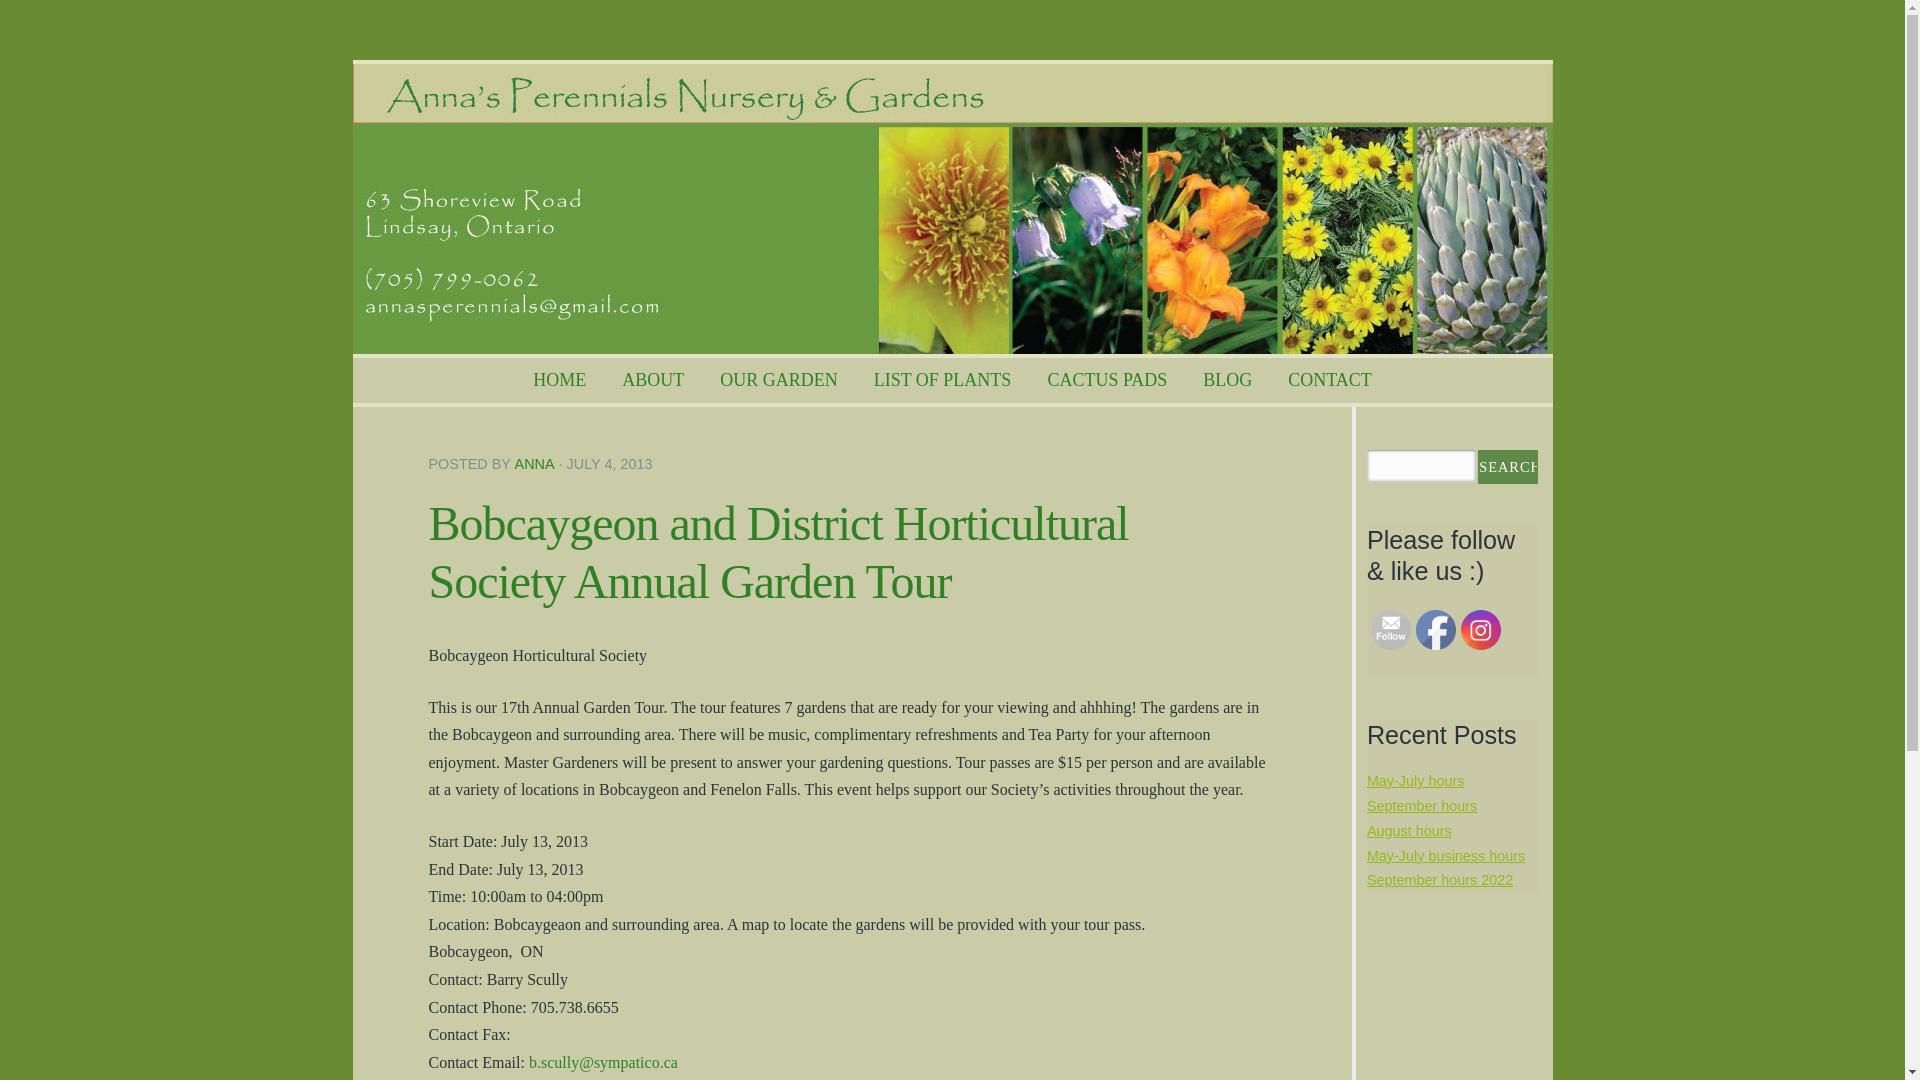  I want to click on Contact Us, so click(1330, 380).